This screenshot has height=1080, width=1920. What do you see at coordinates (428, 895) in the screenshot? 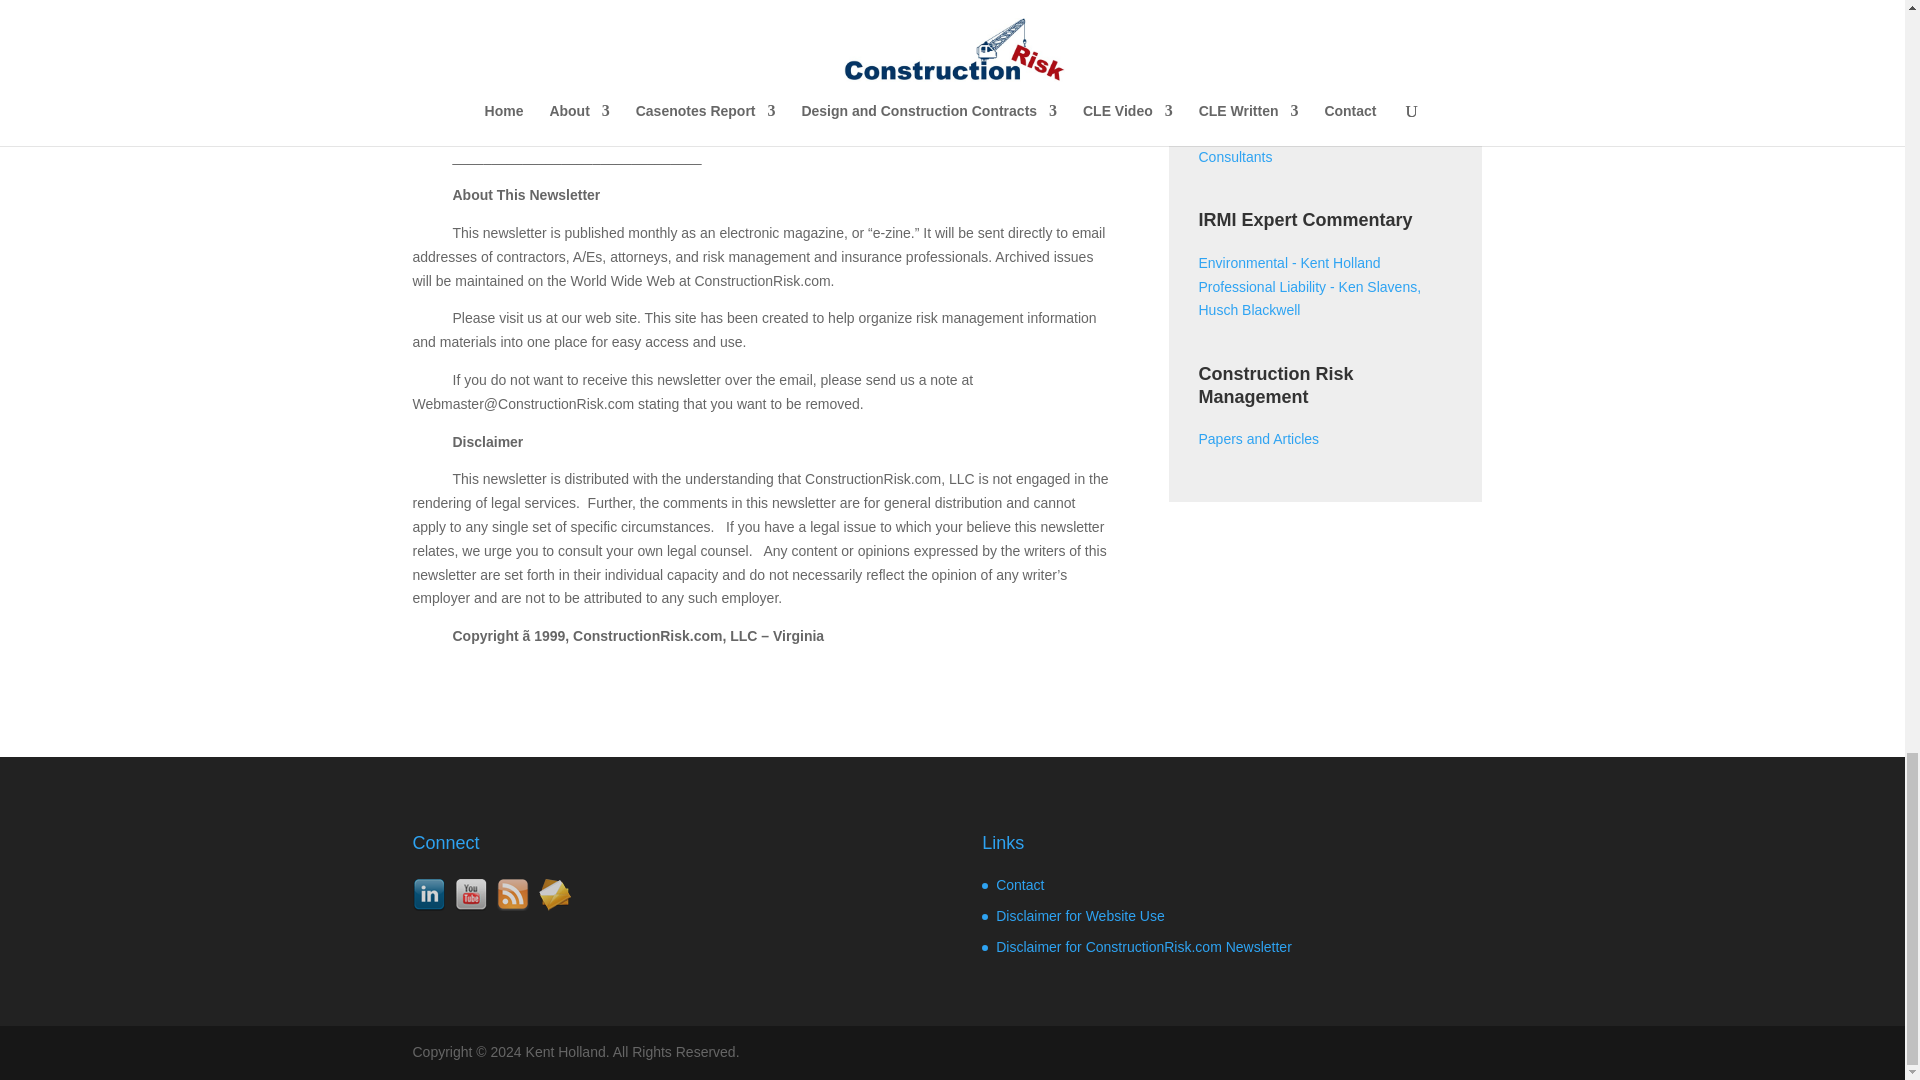
I see ` LinkedIn` at bounding box center [428, 895].